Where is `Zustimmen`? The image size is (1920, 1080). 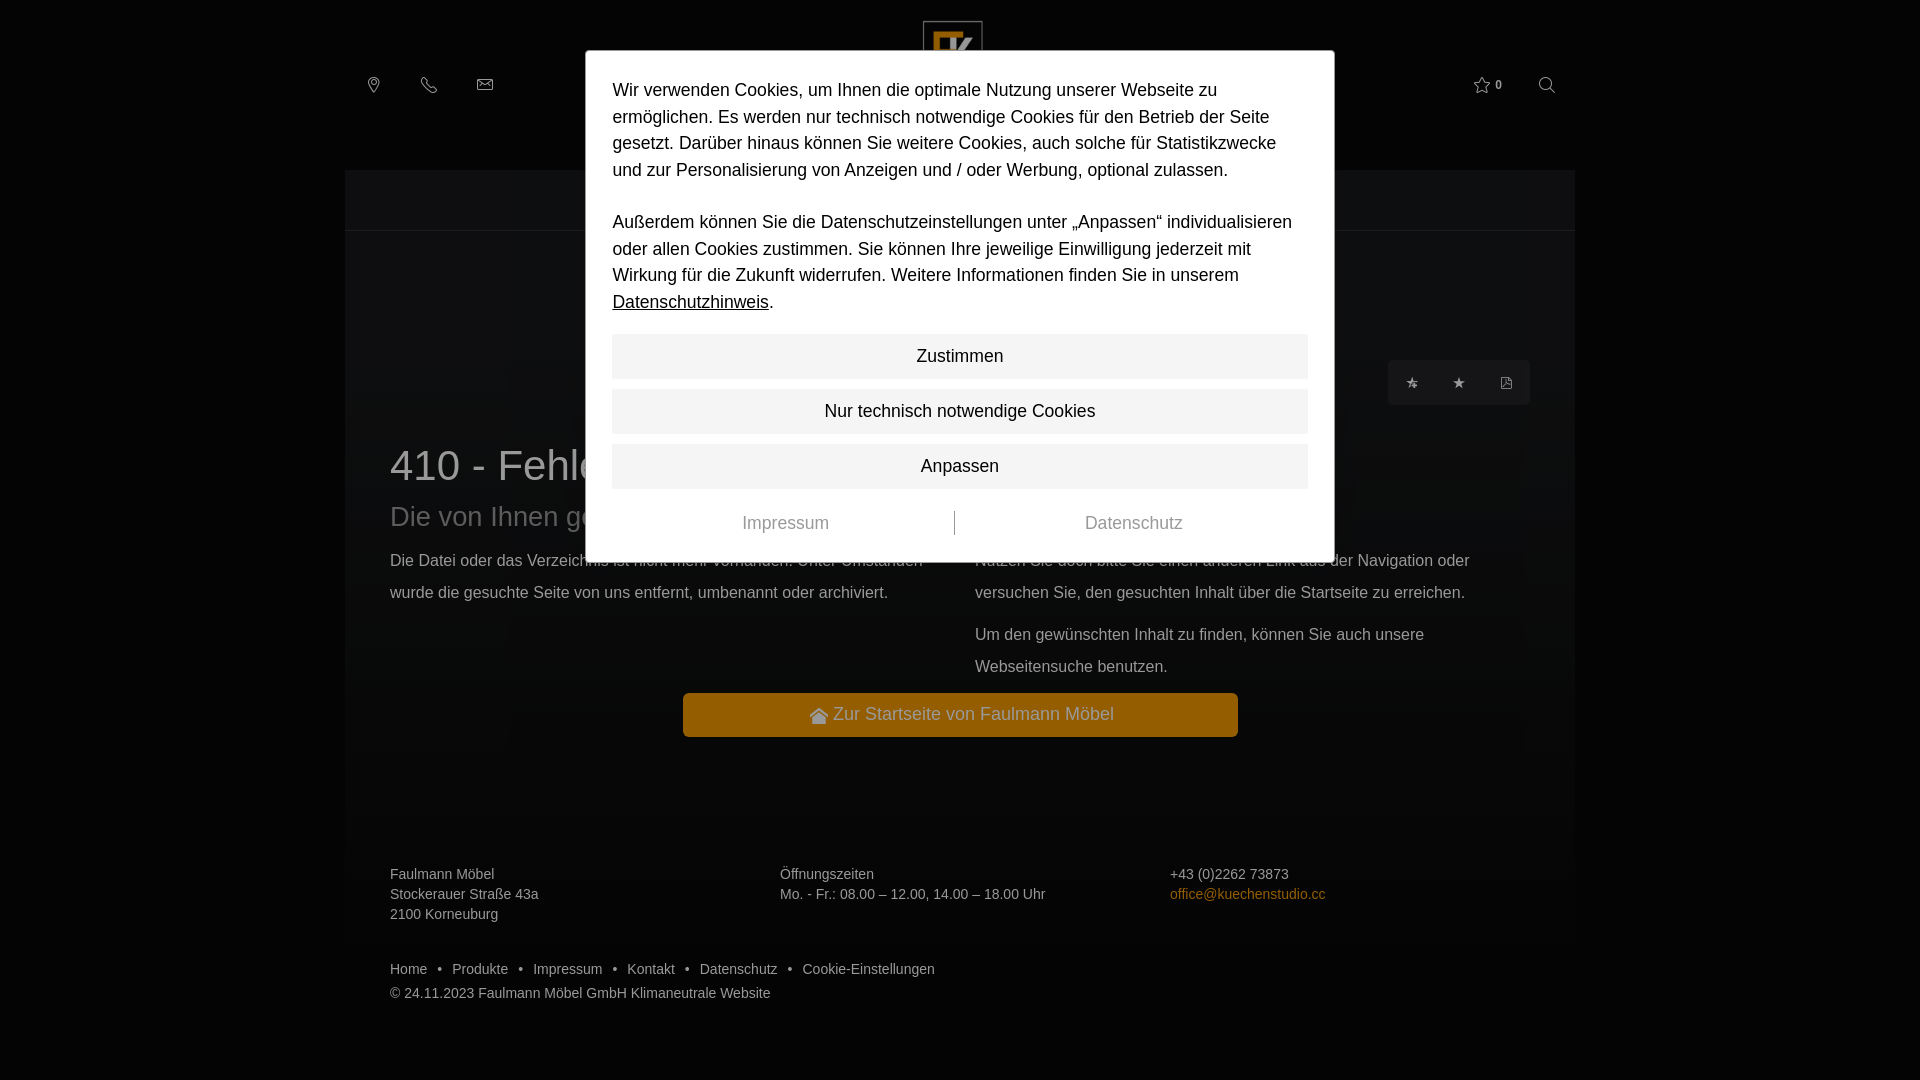
Zustimmen is located at coordinates (960, 356).